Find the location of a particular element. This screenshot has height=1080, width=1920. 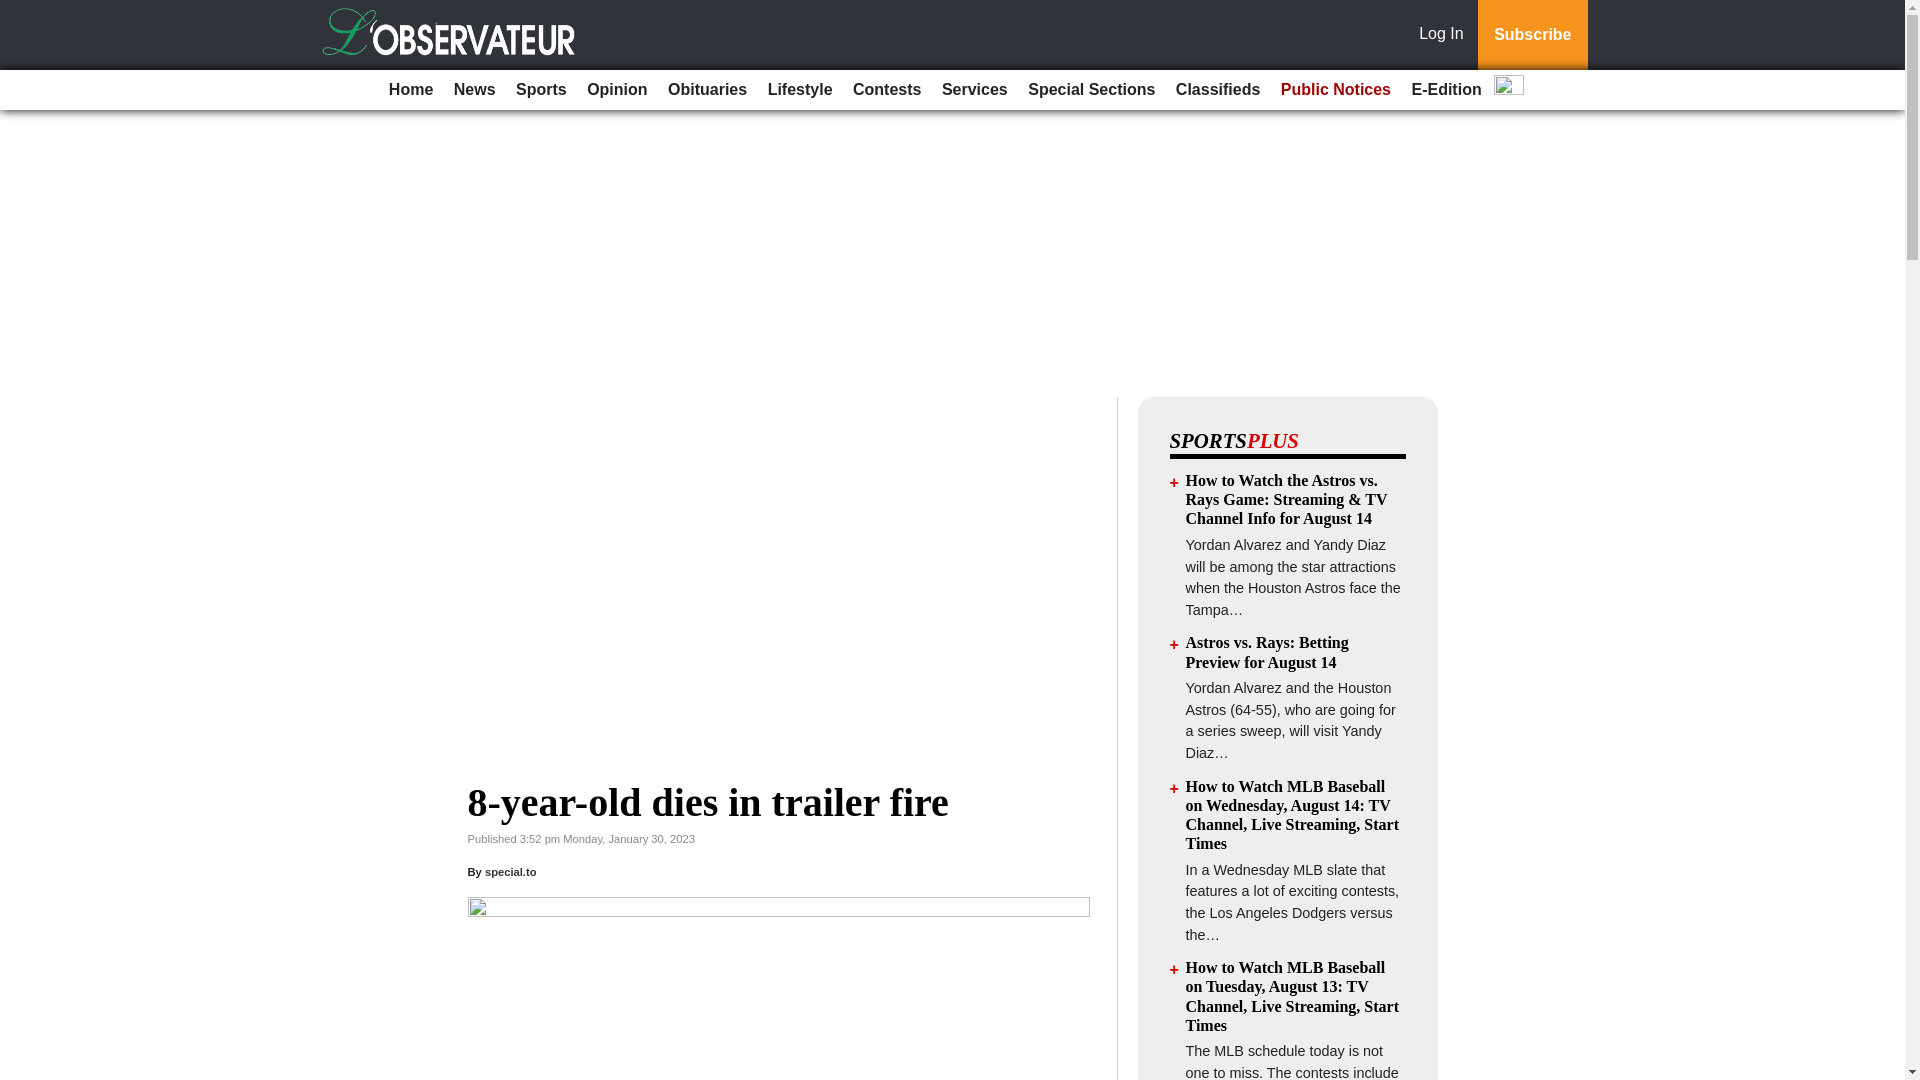

Contests is located at coordinates (886, 90).